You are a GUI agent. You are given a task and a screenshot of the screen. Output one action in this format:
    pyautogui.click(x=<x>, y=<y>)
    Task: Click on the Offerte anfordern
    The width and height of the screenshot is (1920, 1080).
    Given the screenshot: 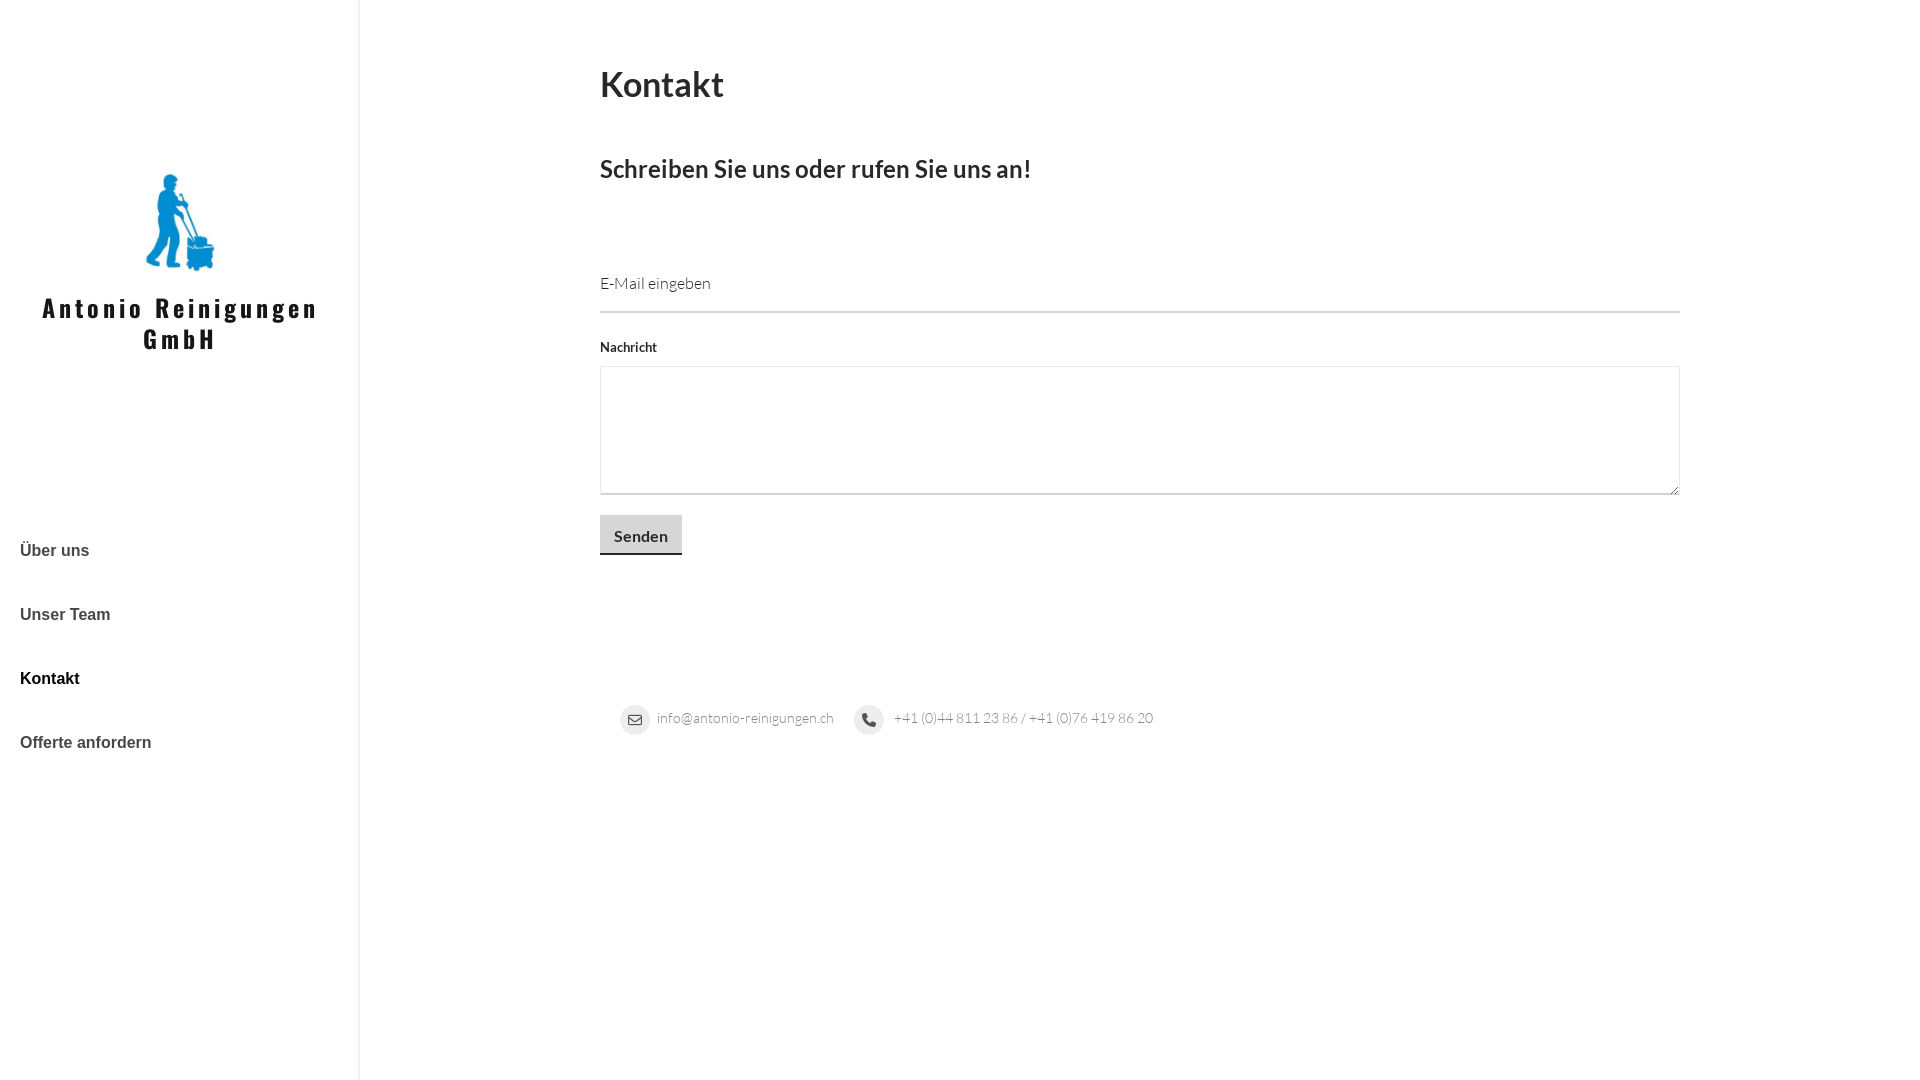 What is the action you would take?
    pyautogui.click(x=180, y=743)
    